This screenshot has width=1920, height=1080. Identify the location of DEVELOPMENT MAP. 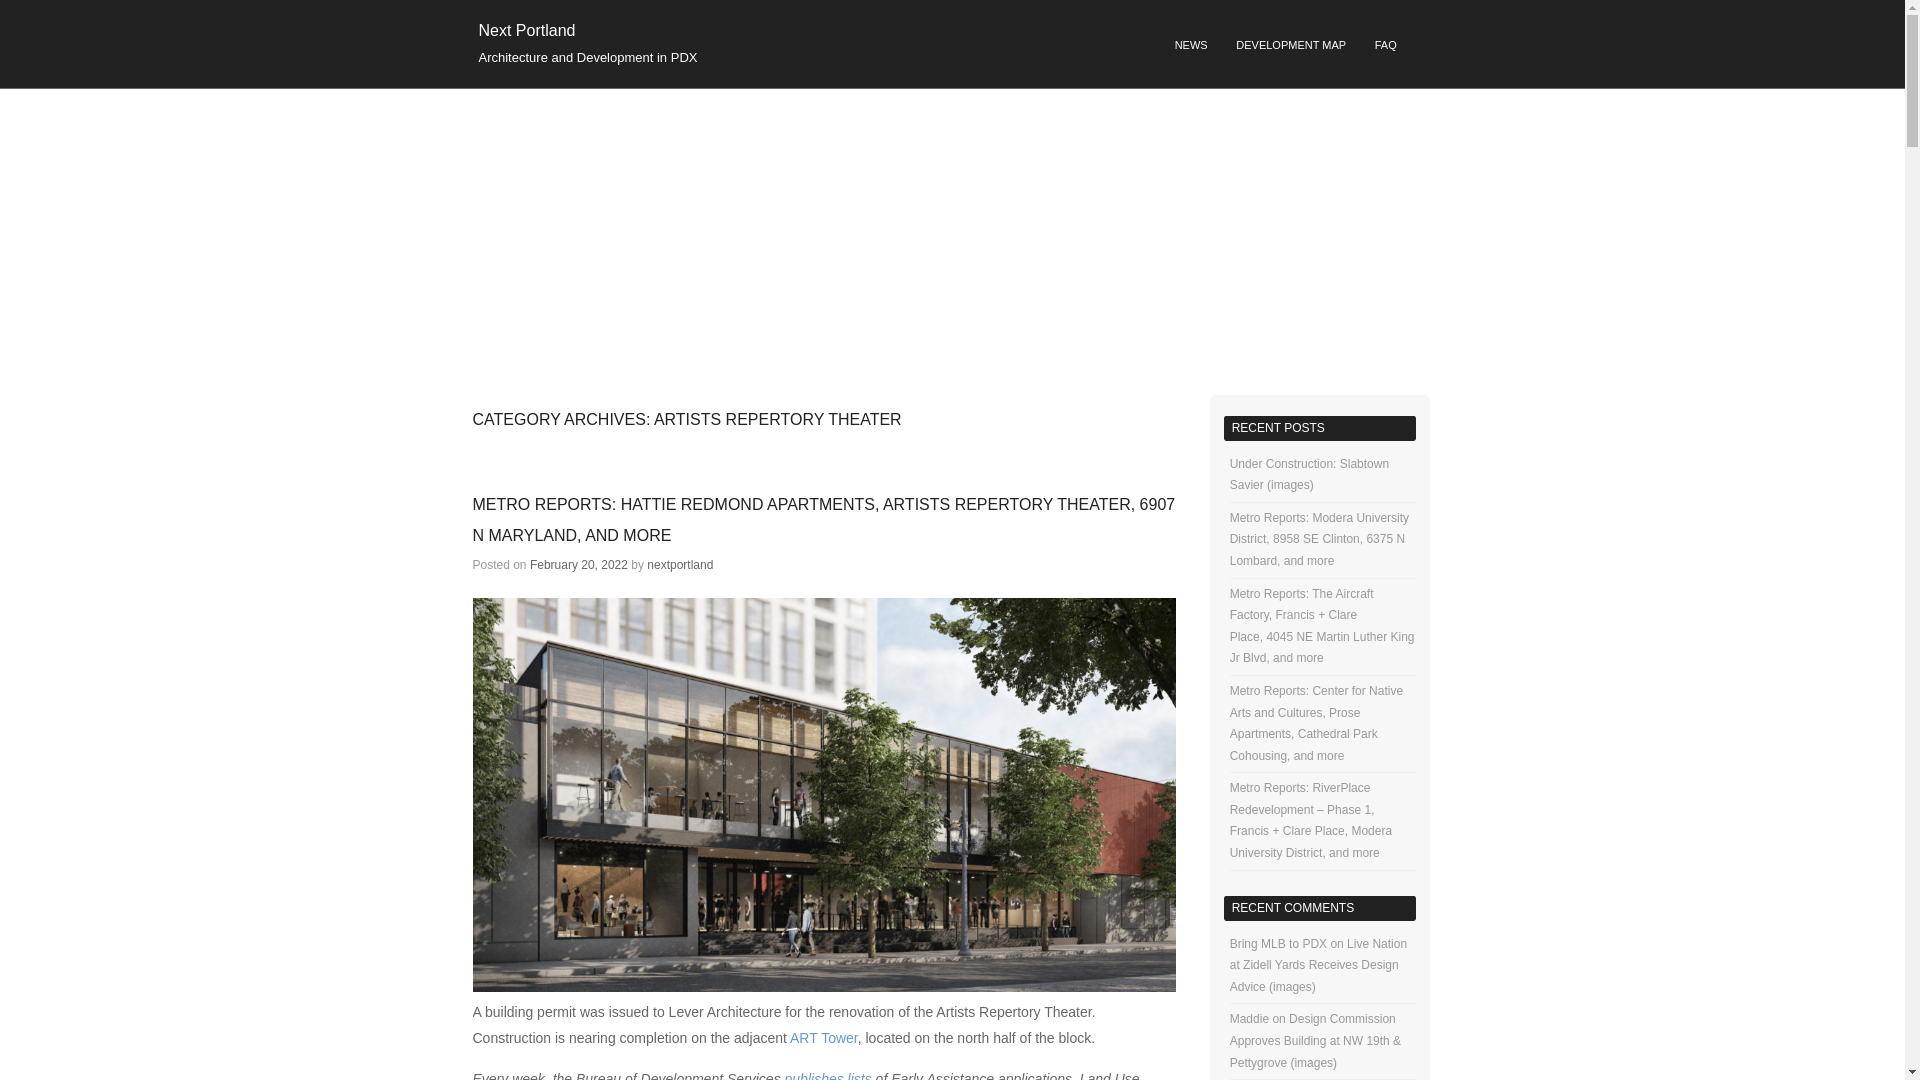
(1290, 46).